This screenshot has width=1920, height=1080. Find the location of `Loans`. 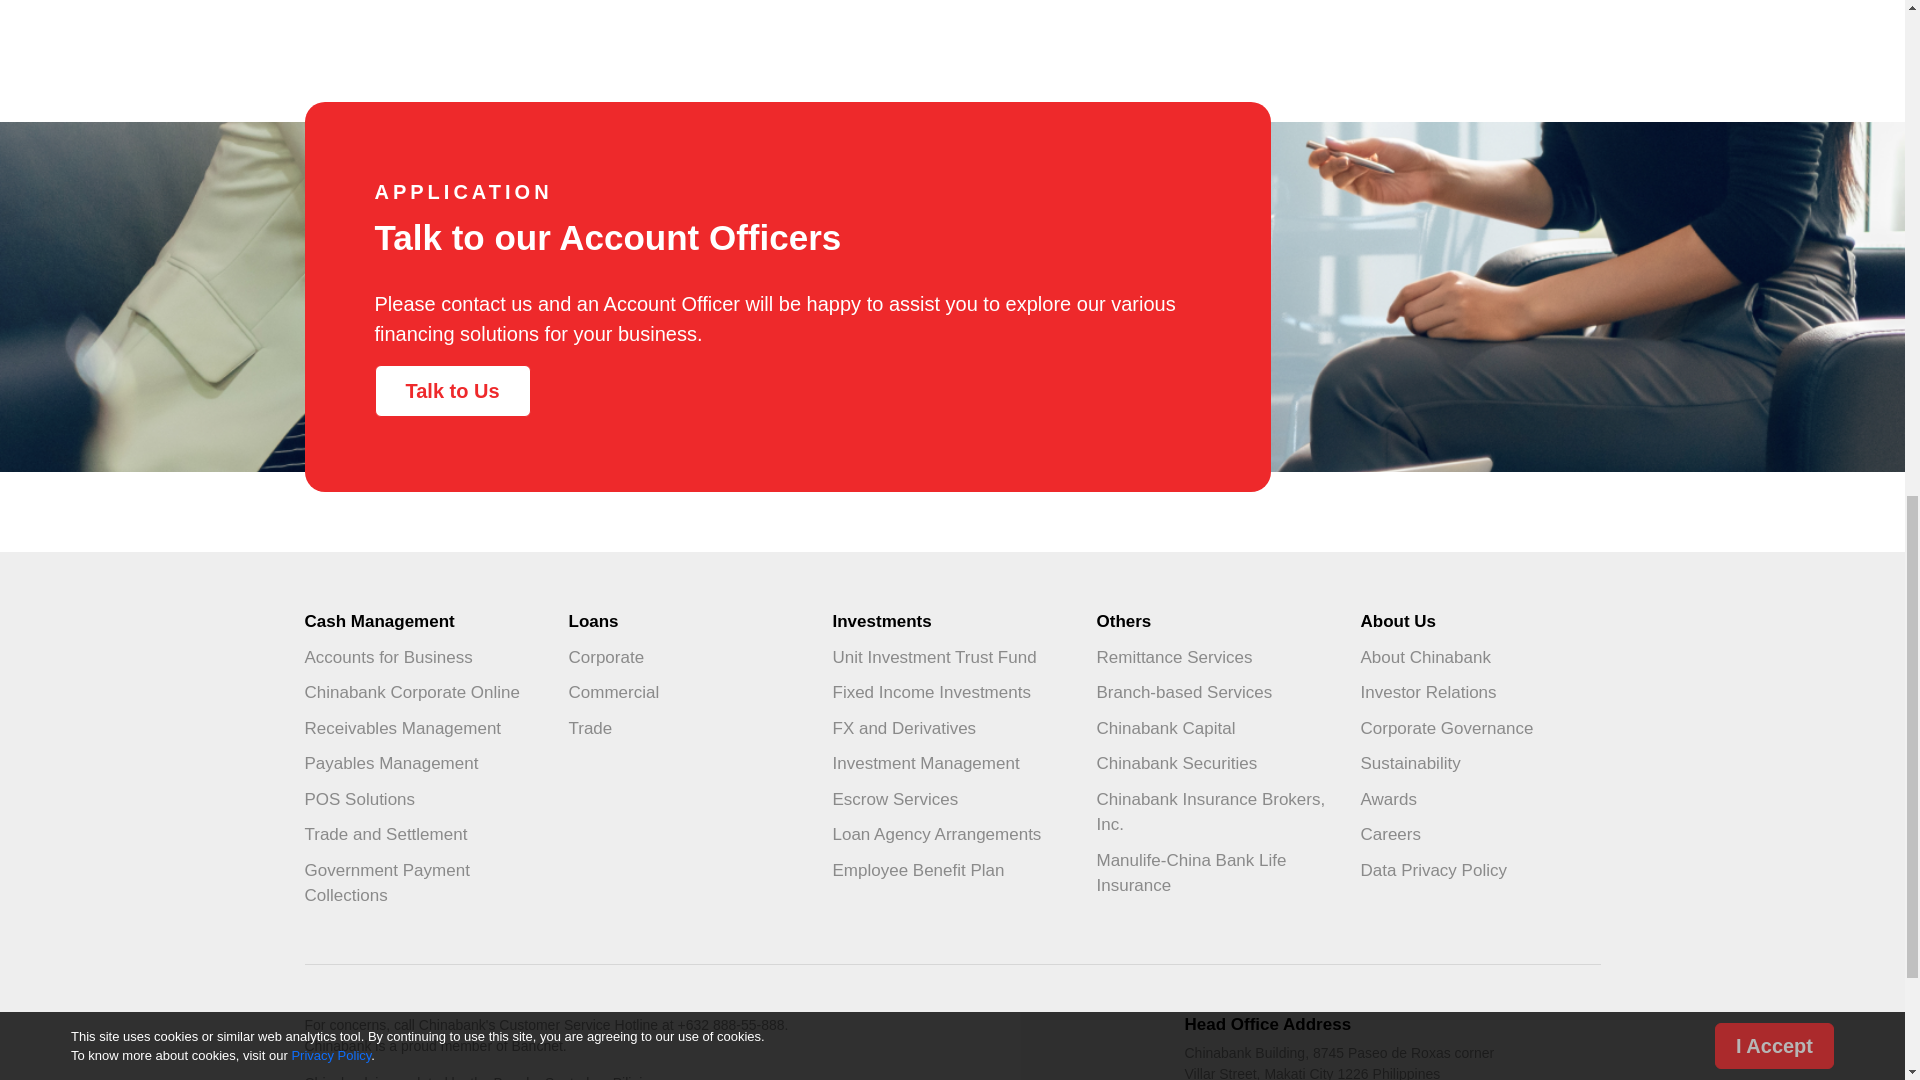

Loans is located at coordinates (688, 622).